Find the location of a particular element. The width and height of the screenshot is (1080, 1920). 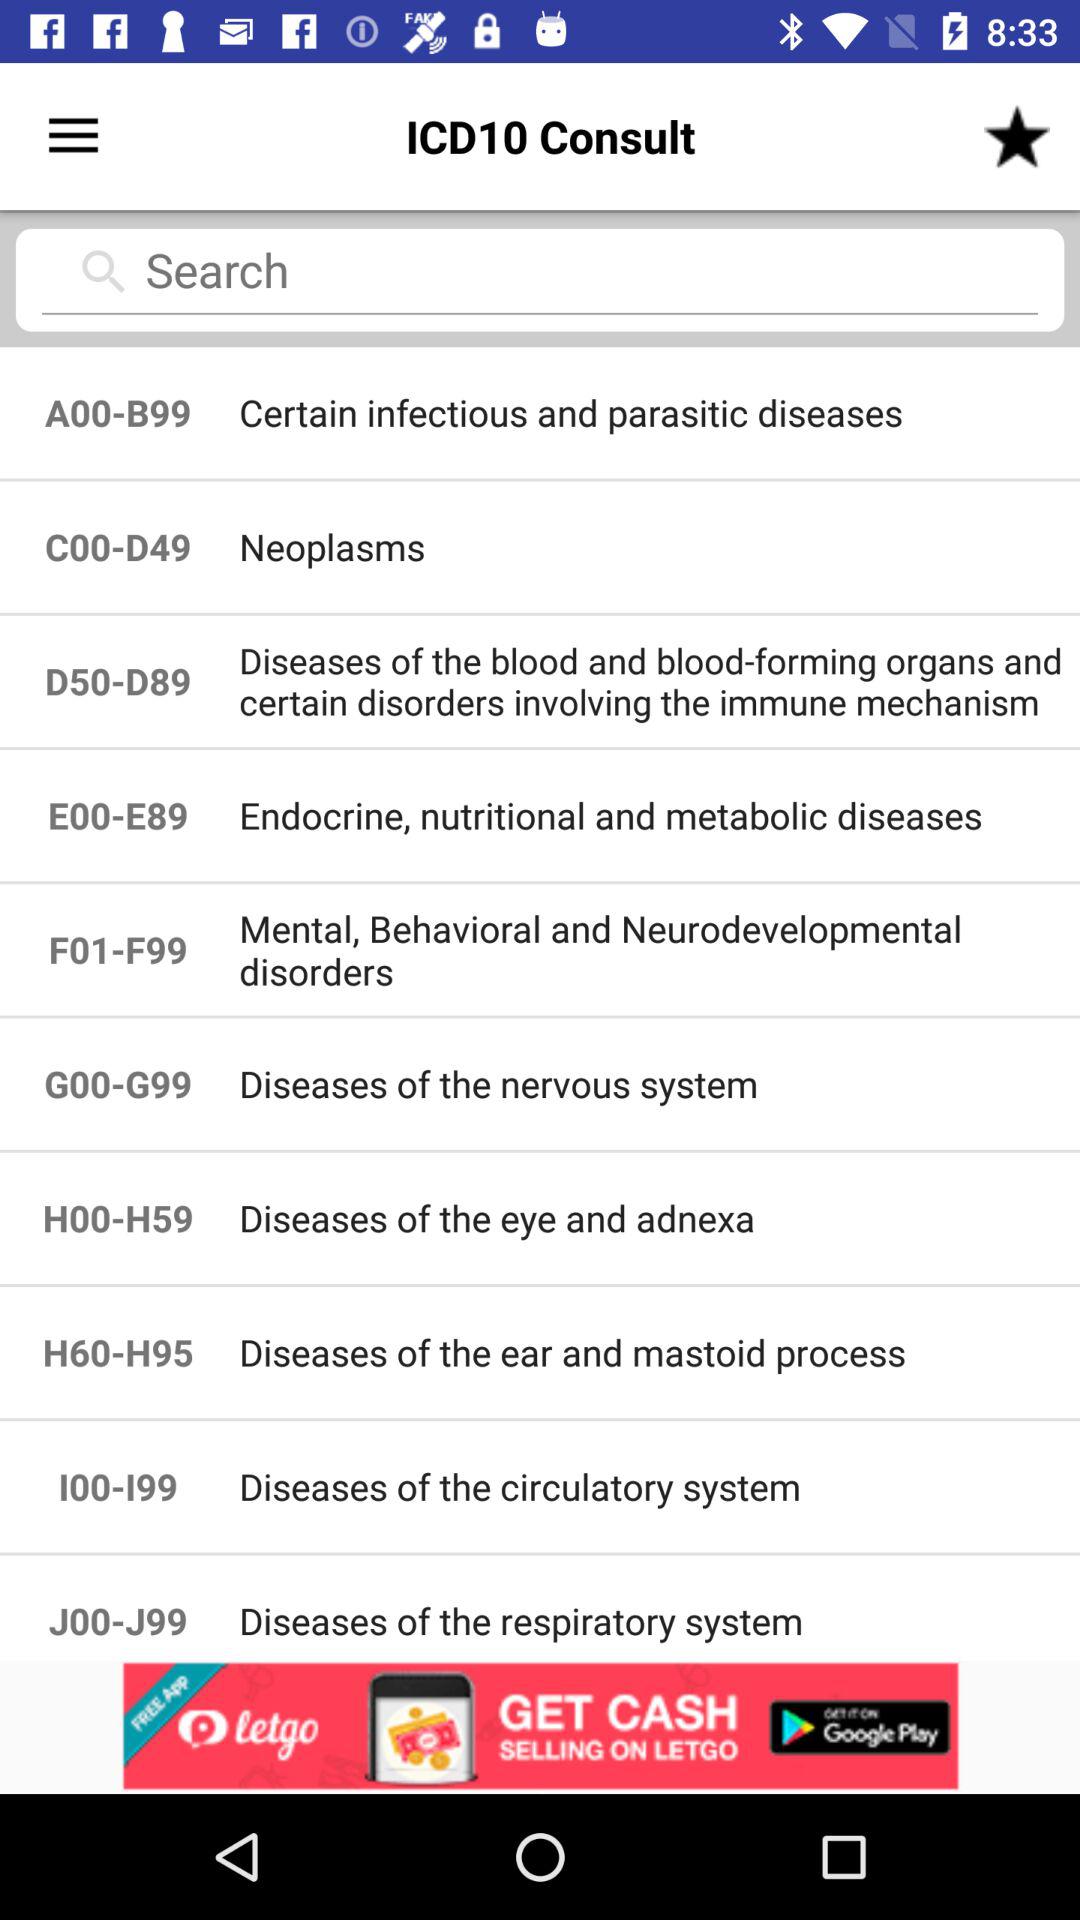

press item above the f01-f99 item is located at coordinates (118, 816).